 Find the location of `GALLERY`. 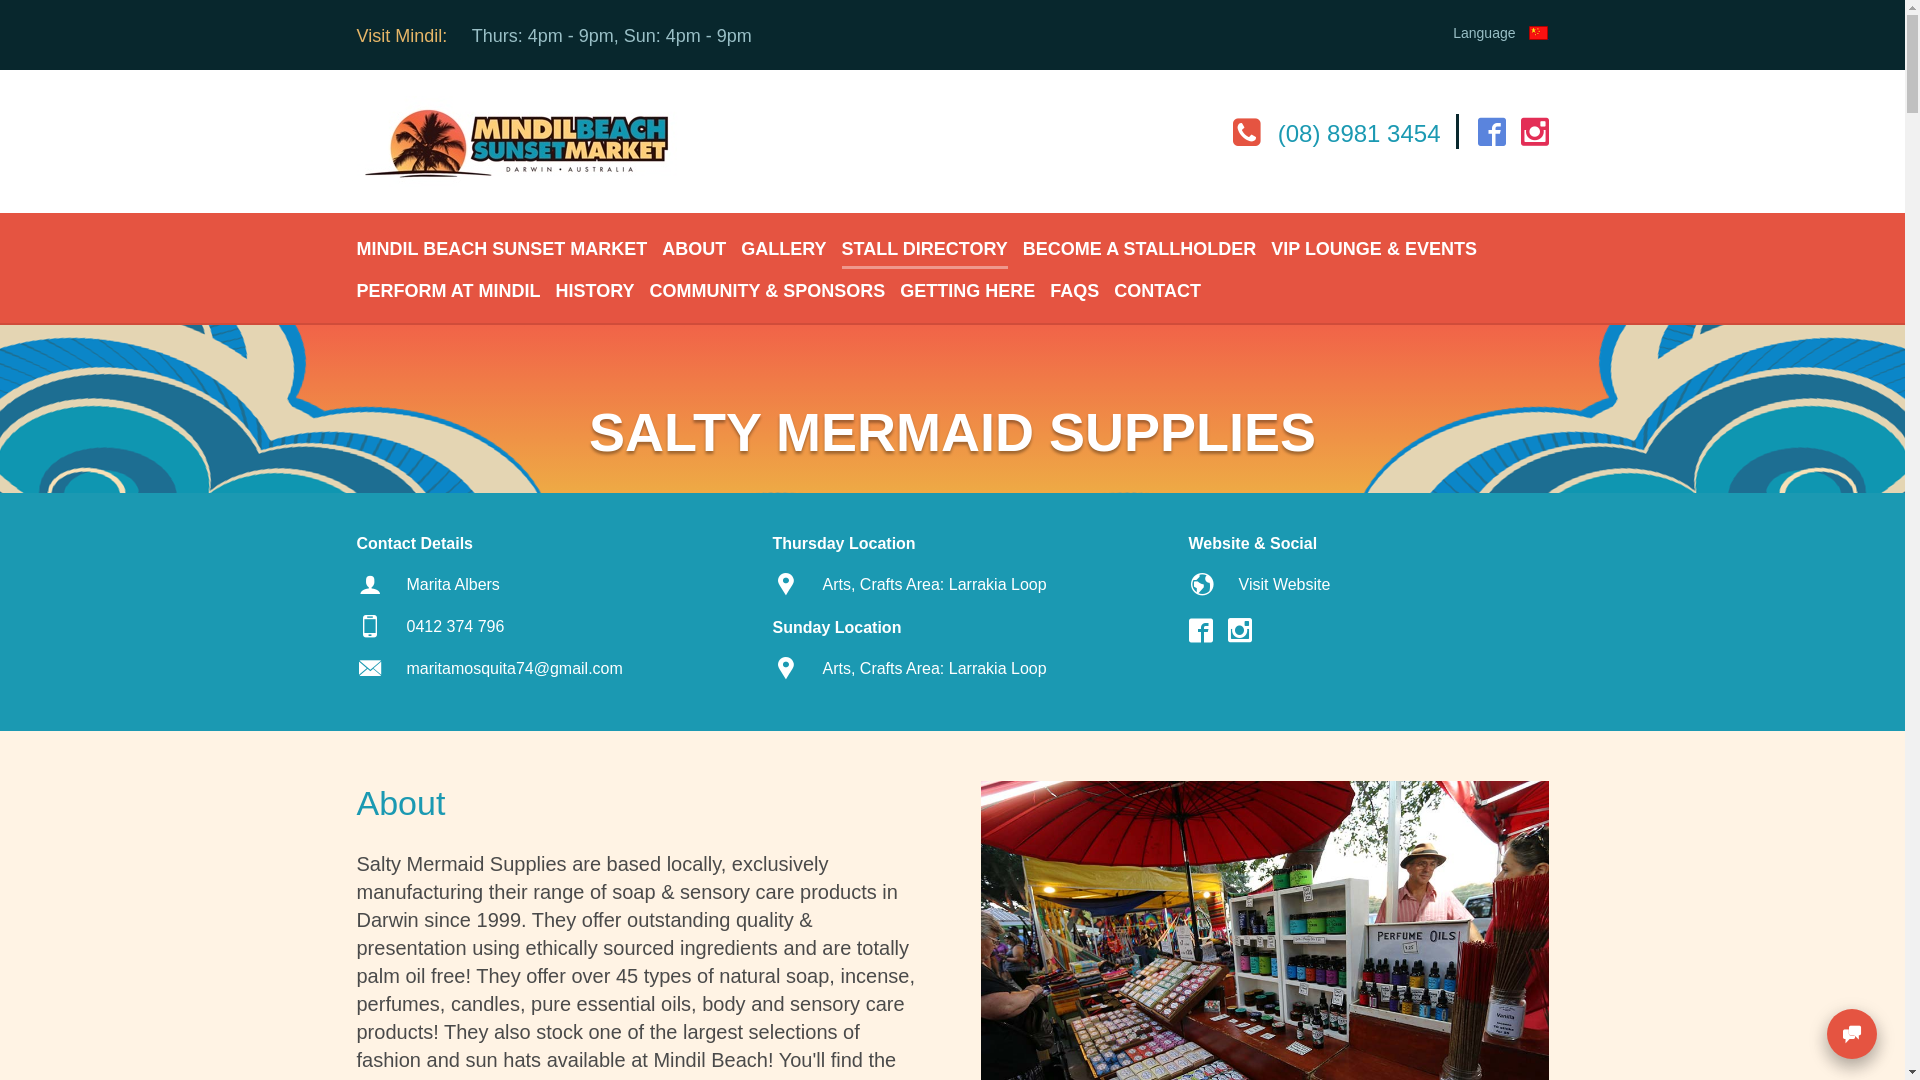

GALLERY is located at coordinates (784, 248).